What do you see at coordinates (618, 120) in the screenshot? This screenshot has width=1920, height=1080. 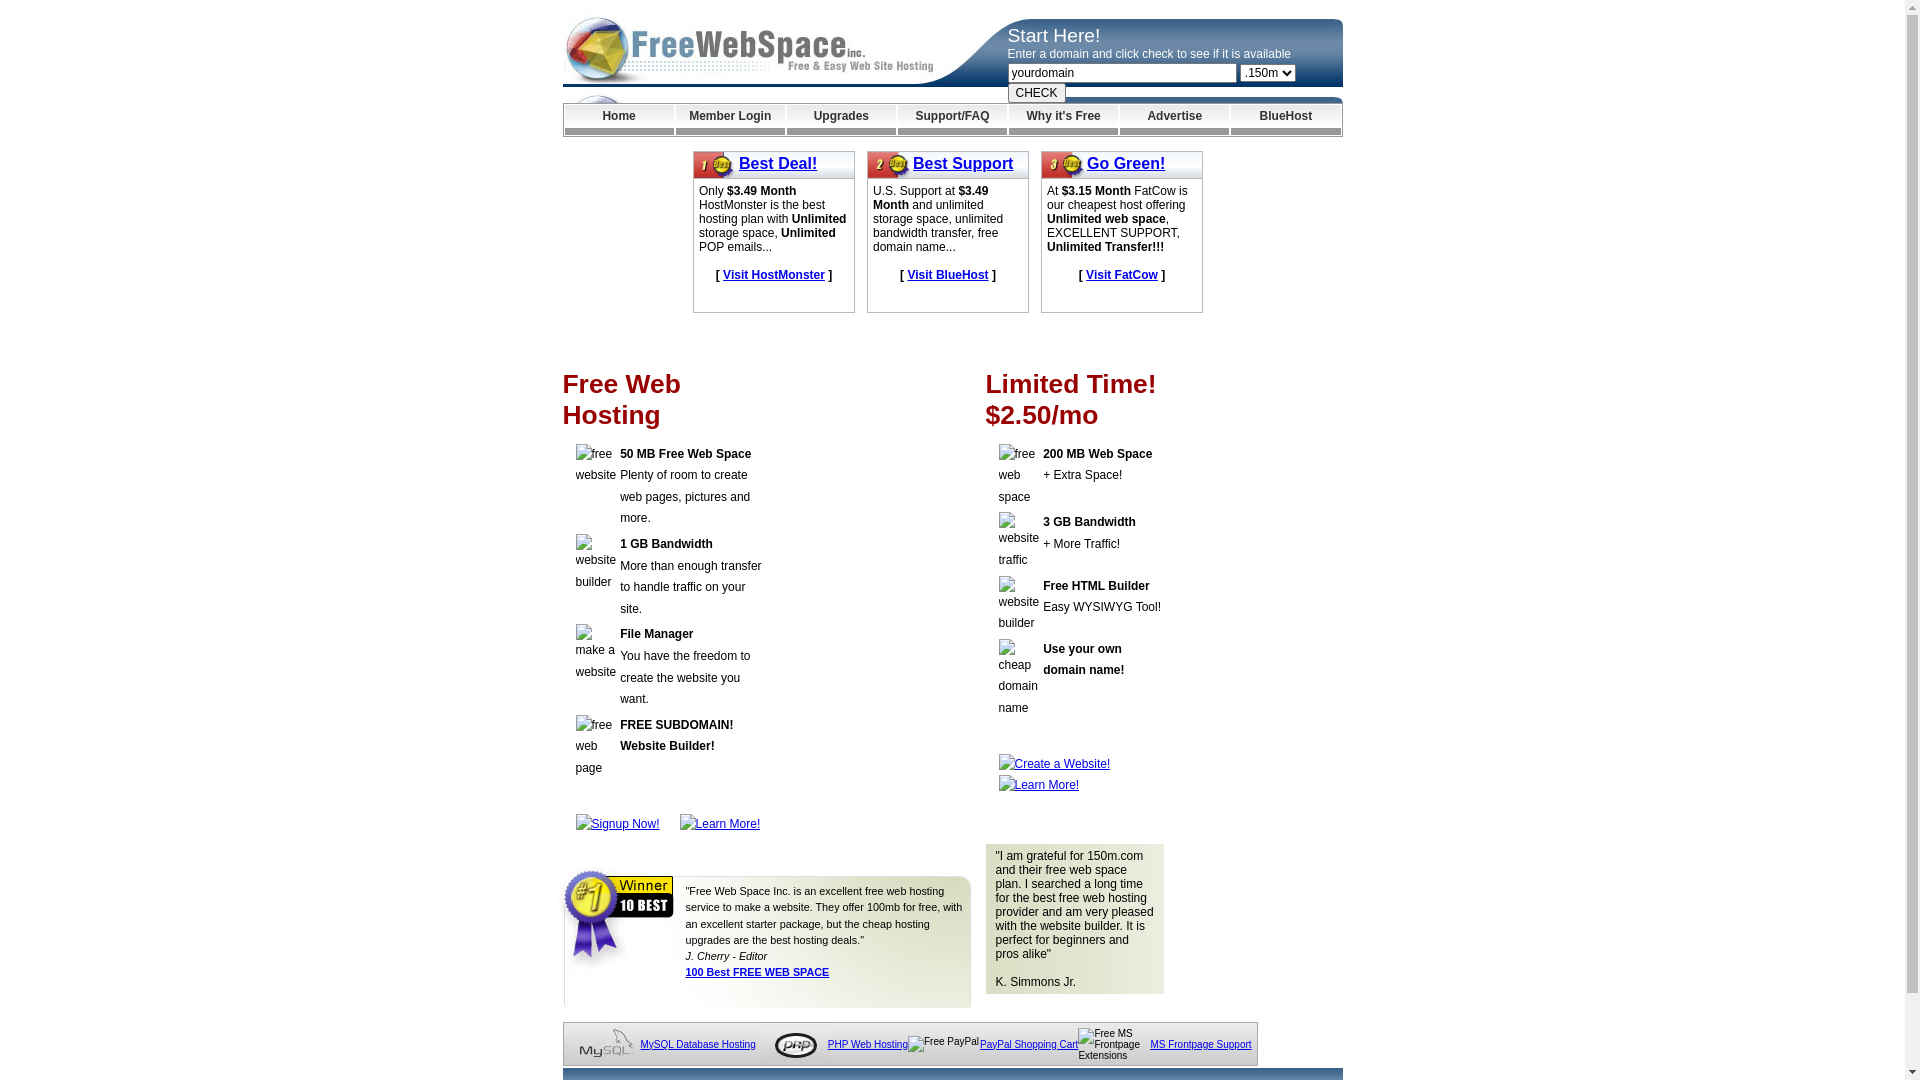 I see `Home` at bounding box center [618, 120].